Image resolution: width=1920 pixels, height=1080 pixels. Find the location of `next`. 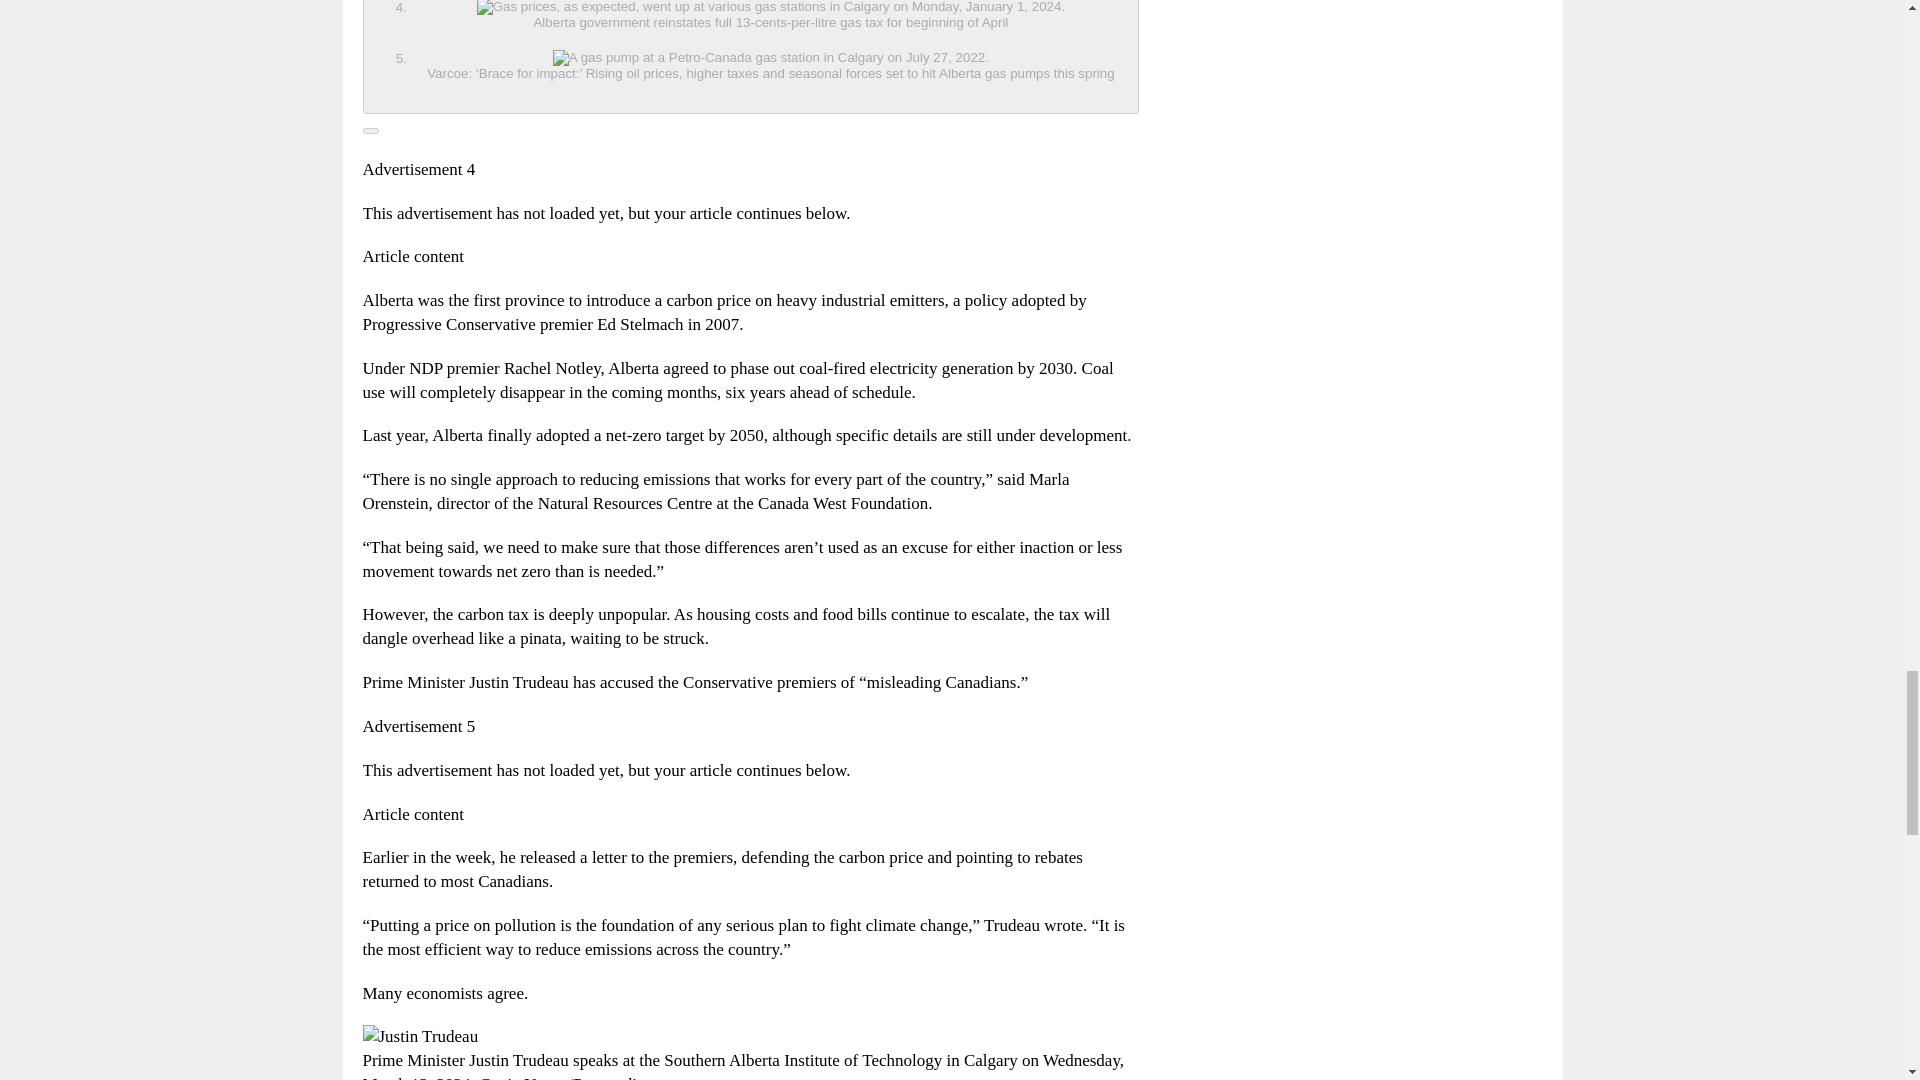

next is located at coordinates (370, 130).